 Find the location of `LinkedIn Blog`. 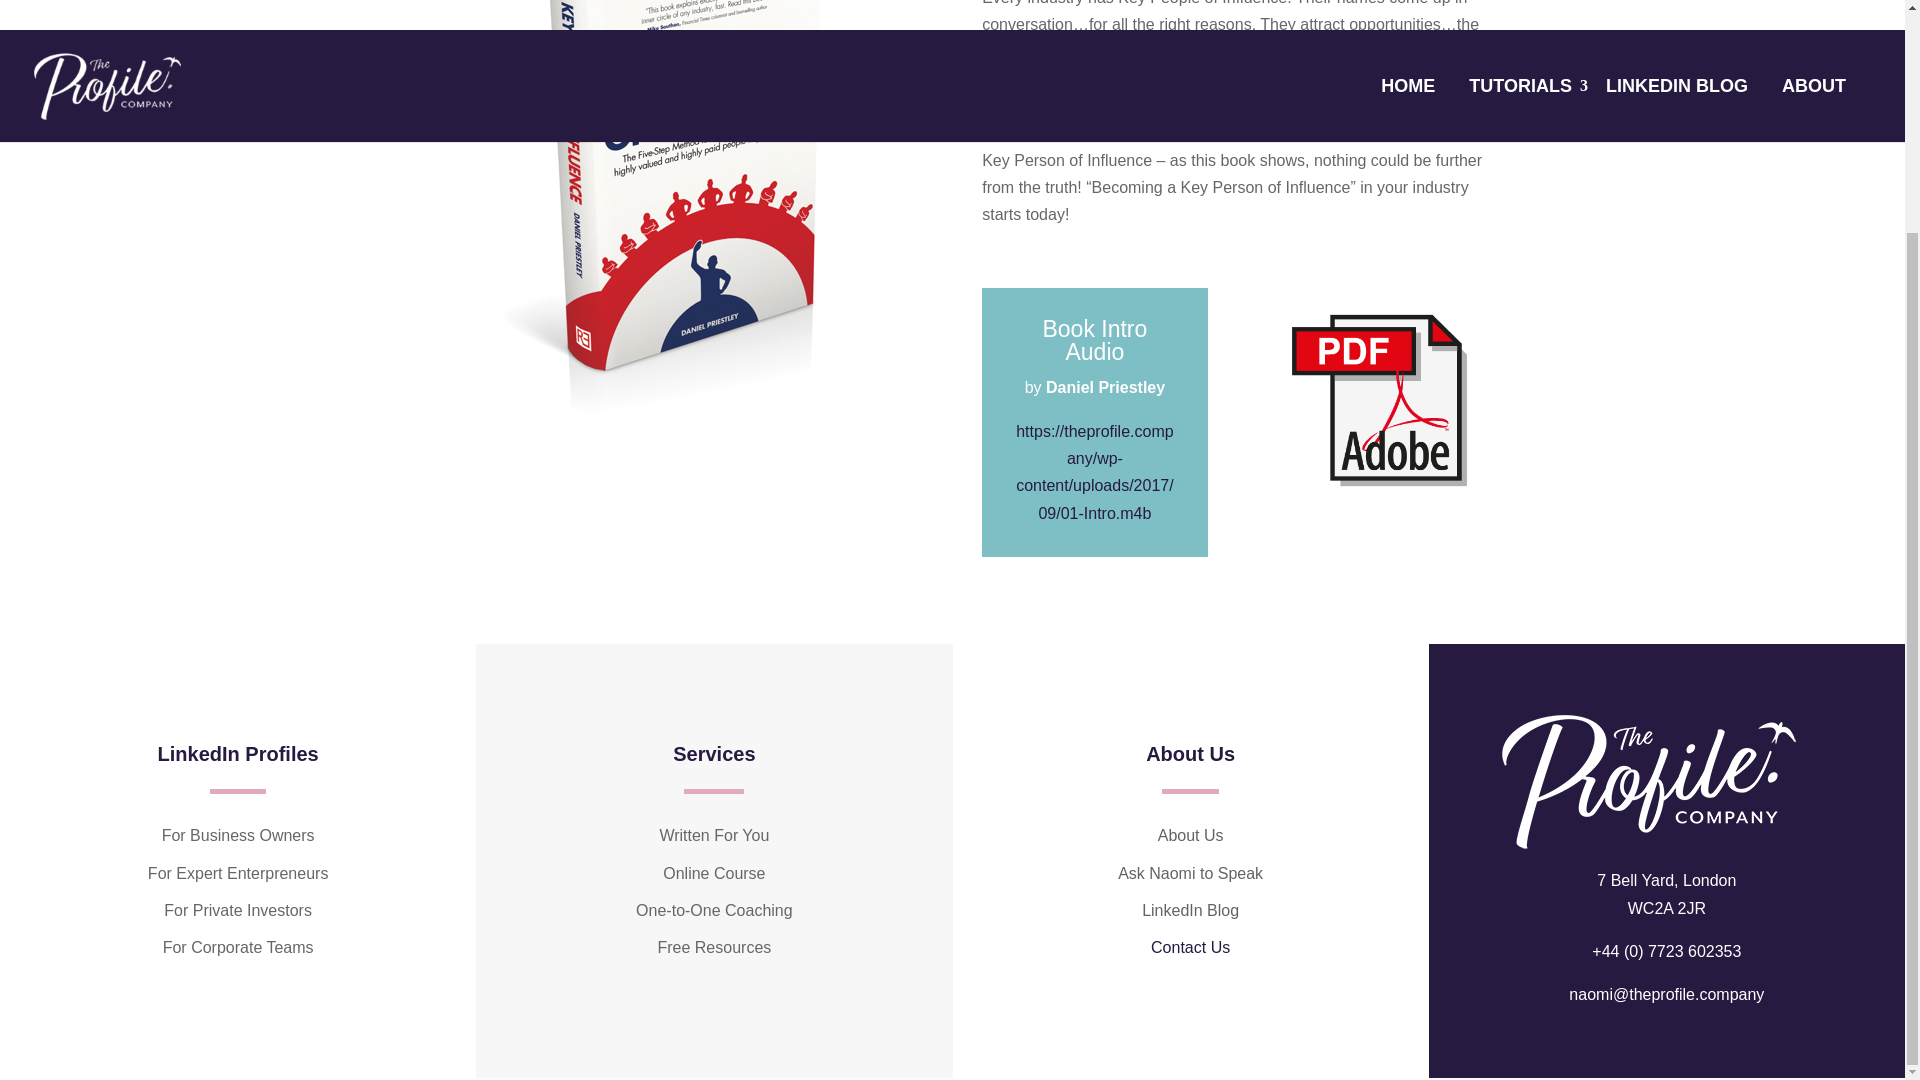

LinkedIn Blog is located at coordinates (1190, 874).